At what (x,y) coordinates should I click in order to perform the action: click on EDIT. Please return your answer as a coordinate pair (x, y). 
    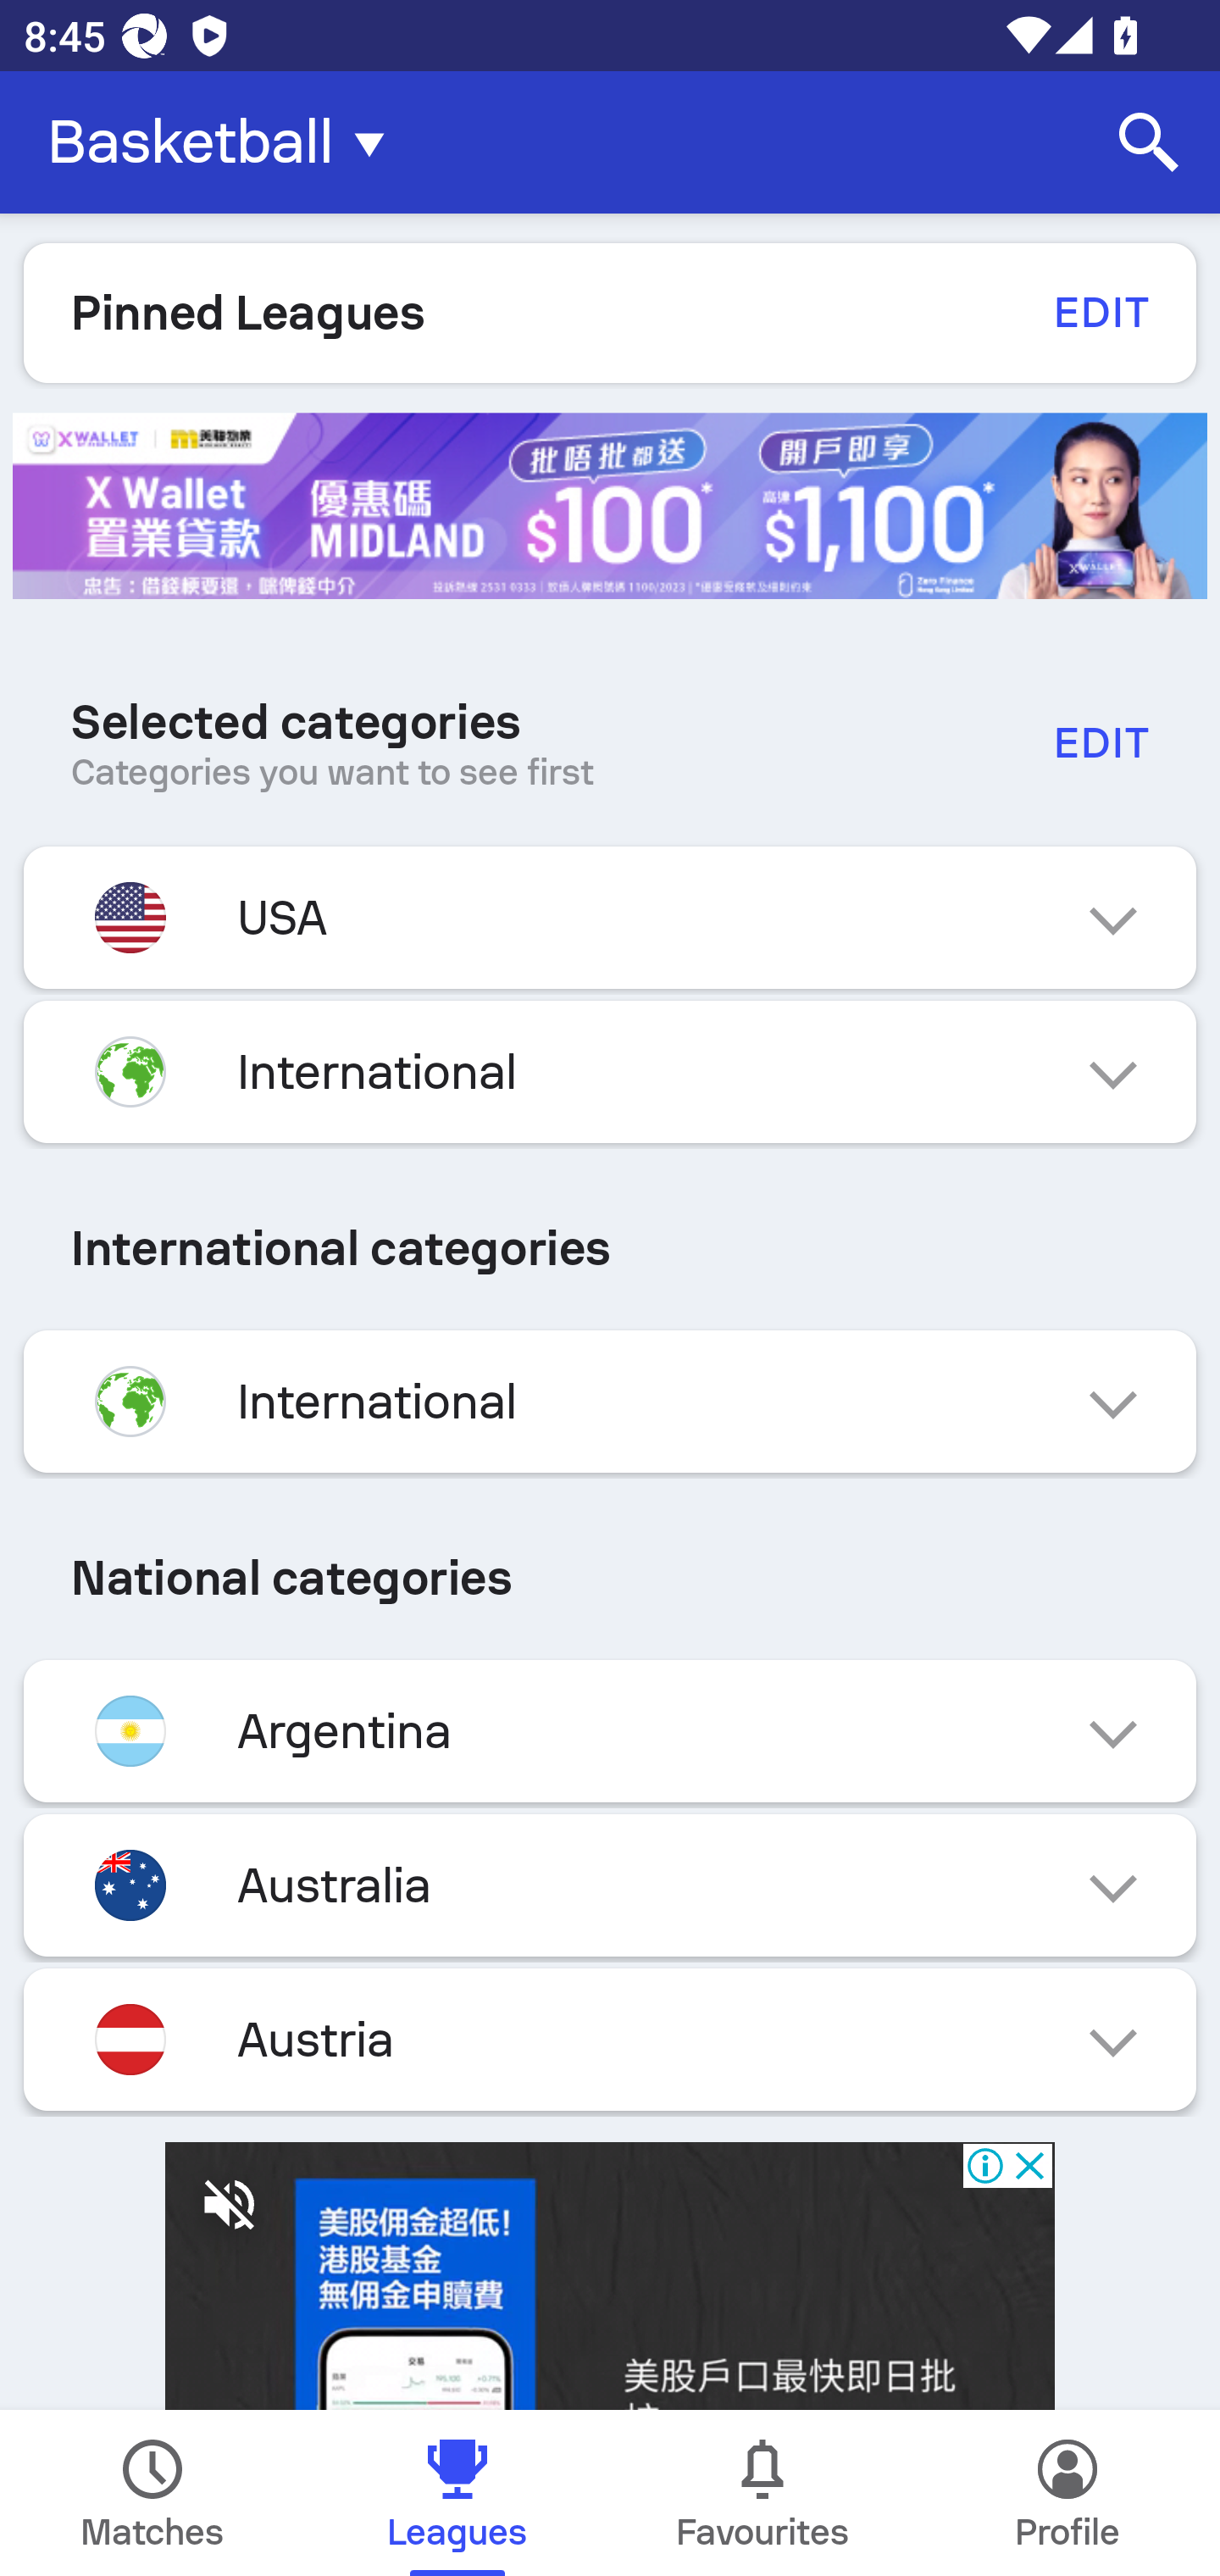
    Looking at the image, I should click on (1100, 742).